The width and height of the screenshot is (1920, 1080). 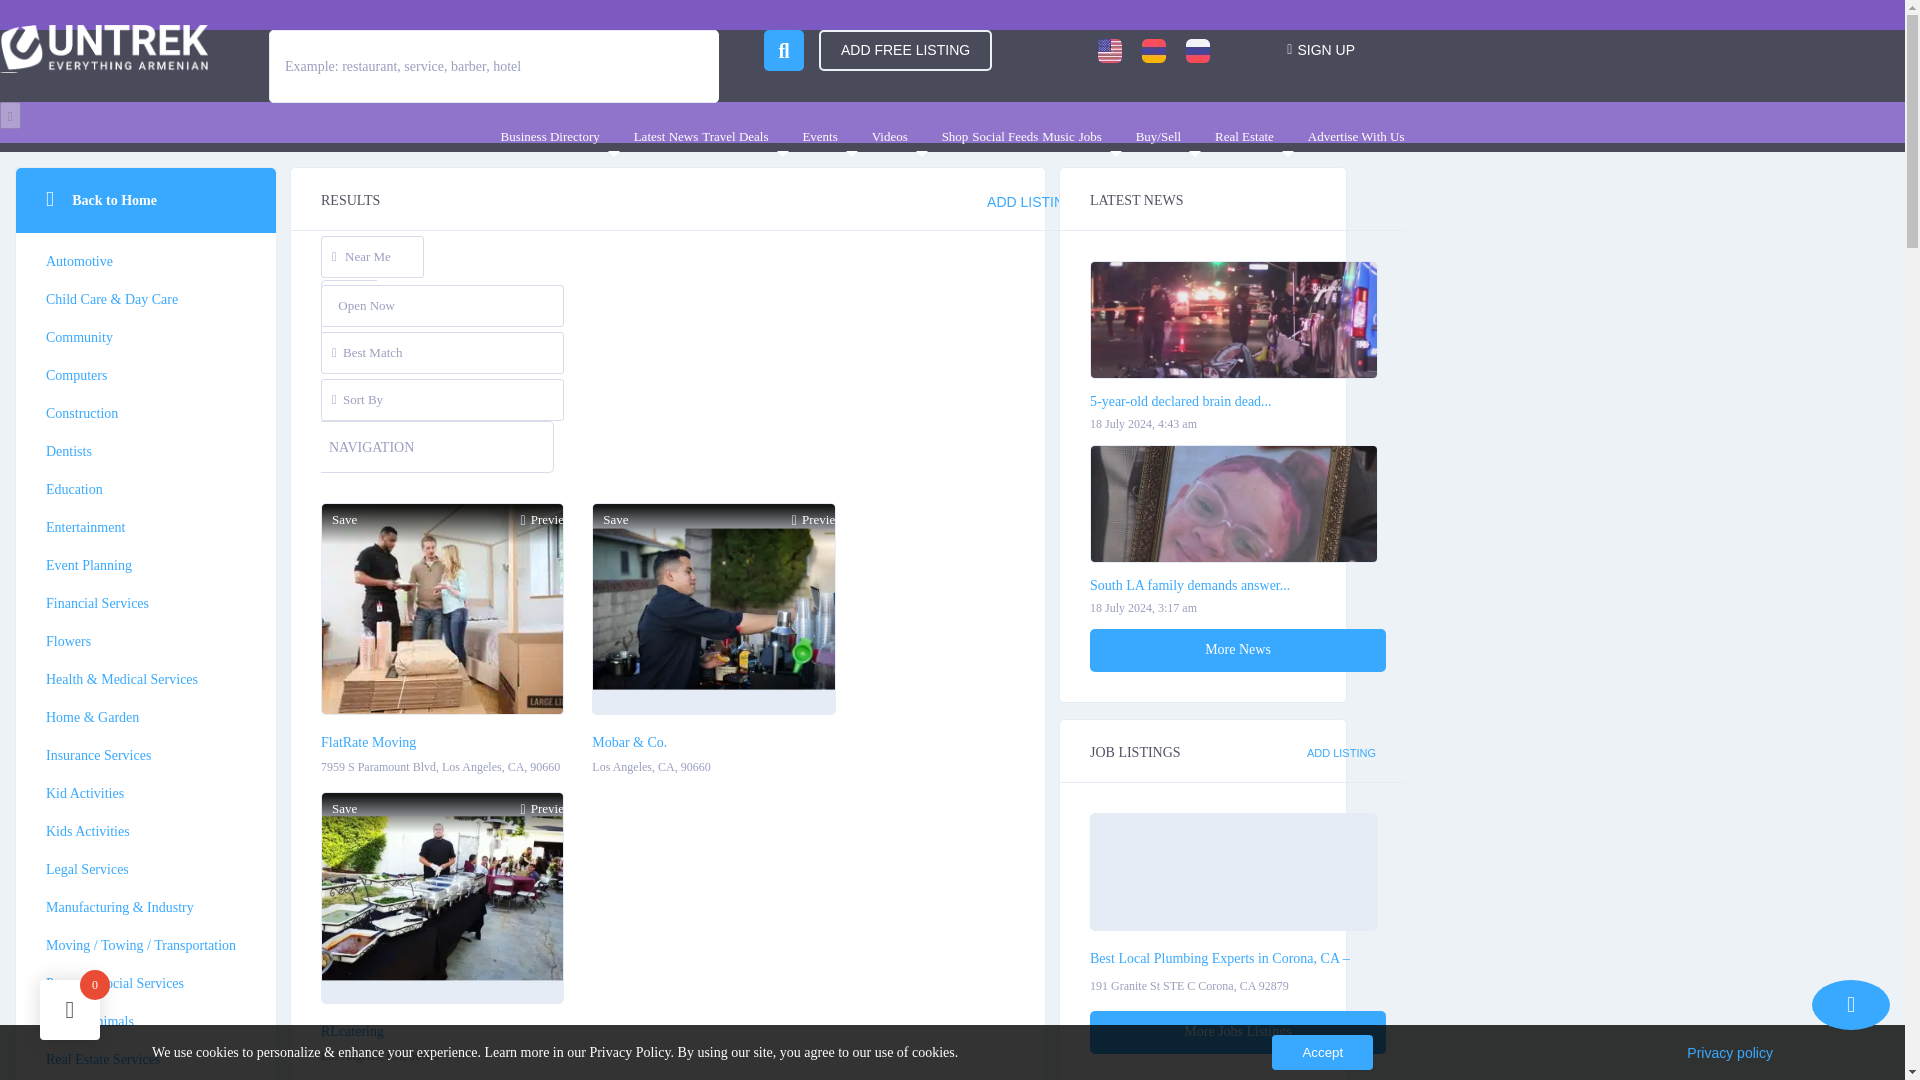 I want to click on SIGN UP, so click(x=1320, y=48).